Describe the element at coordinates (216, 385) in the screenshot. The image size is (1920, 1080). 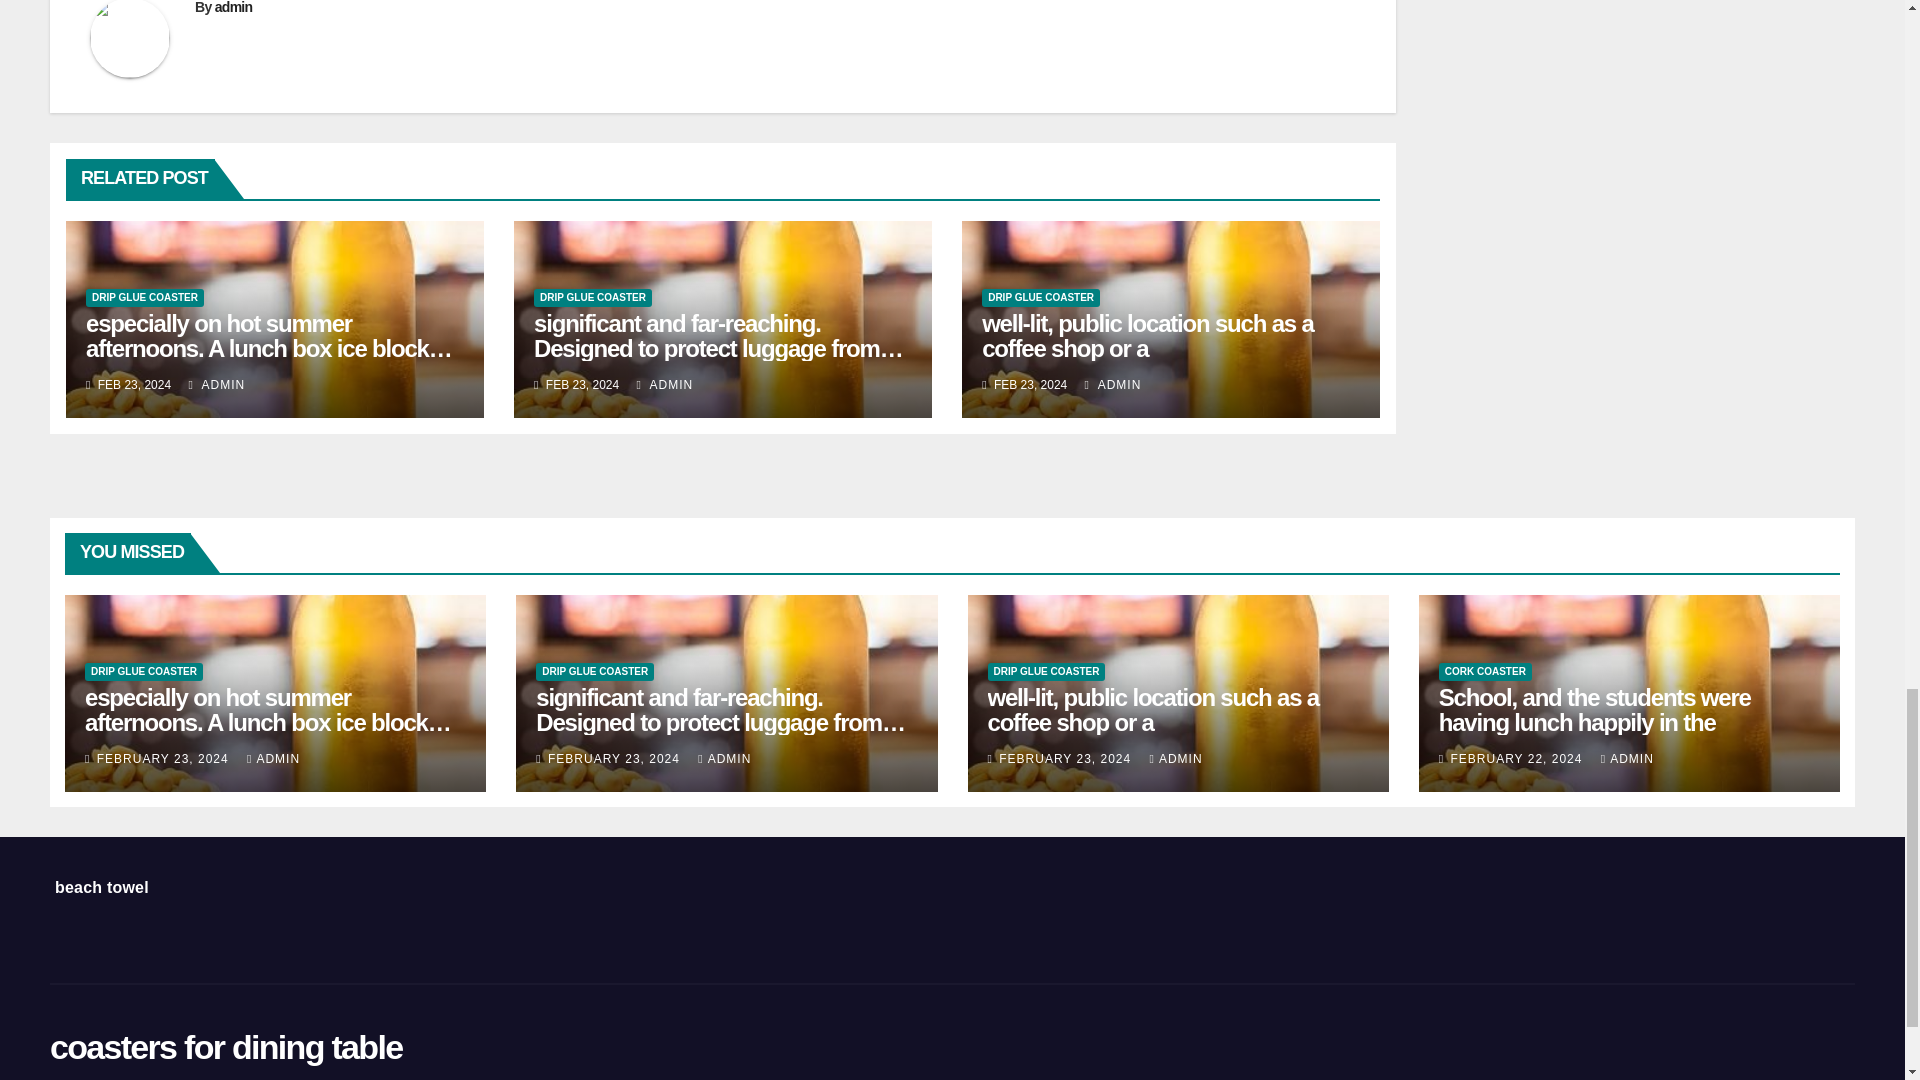
I see `ADMIN` at that location.